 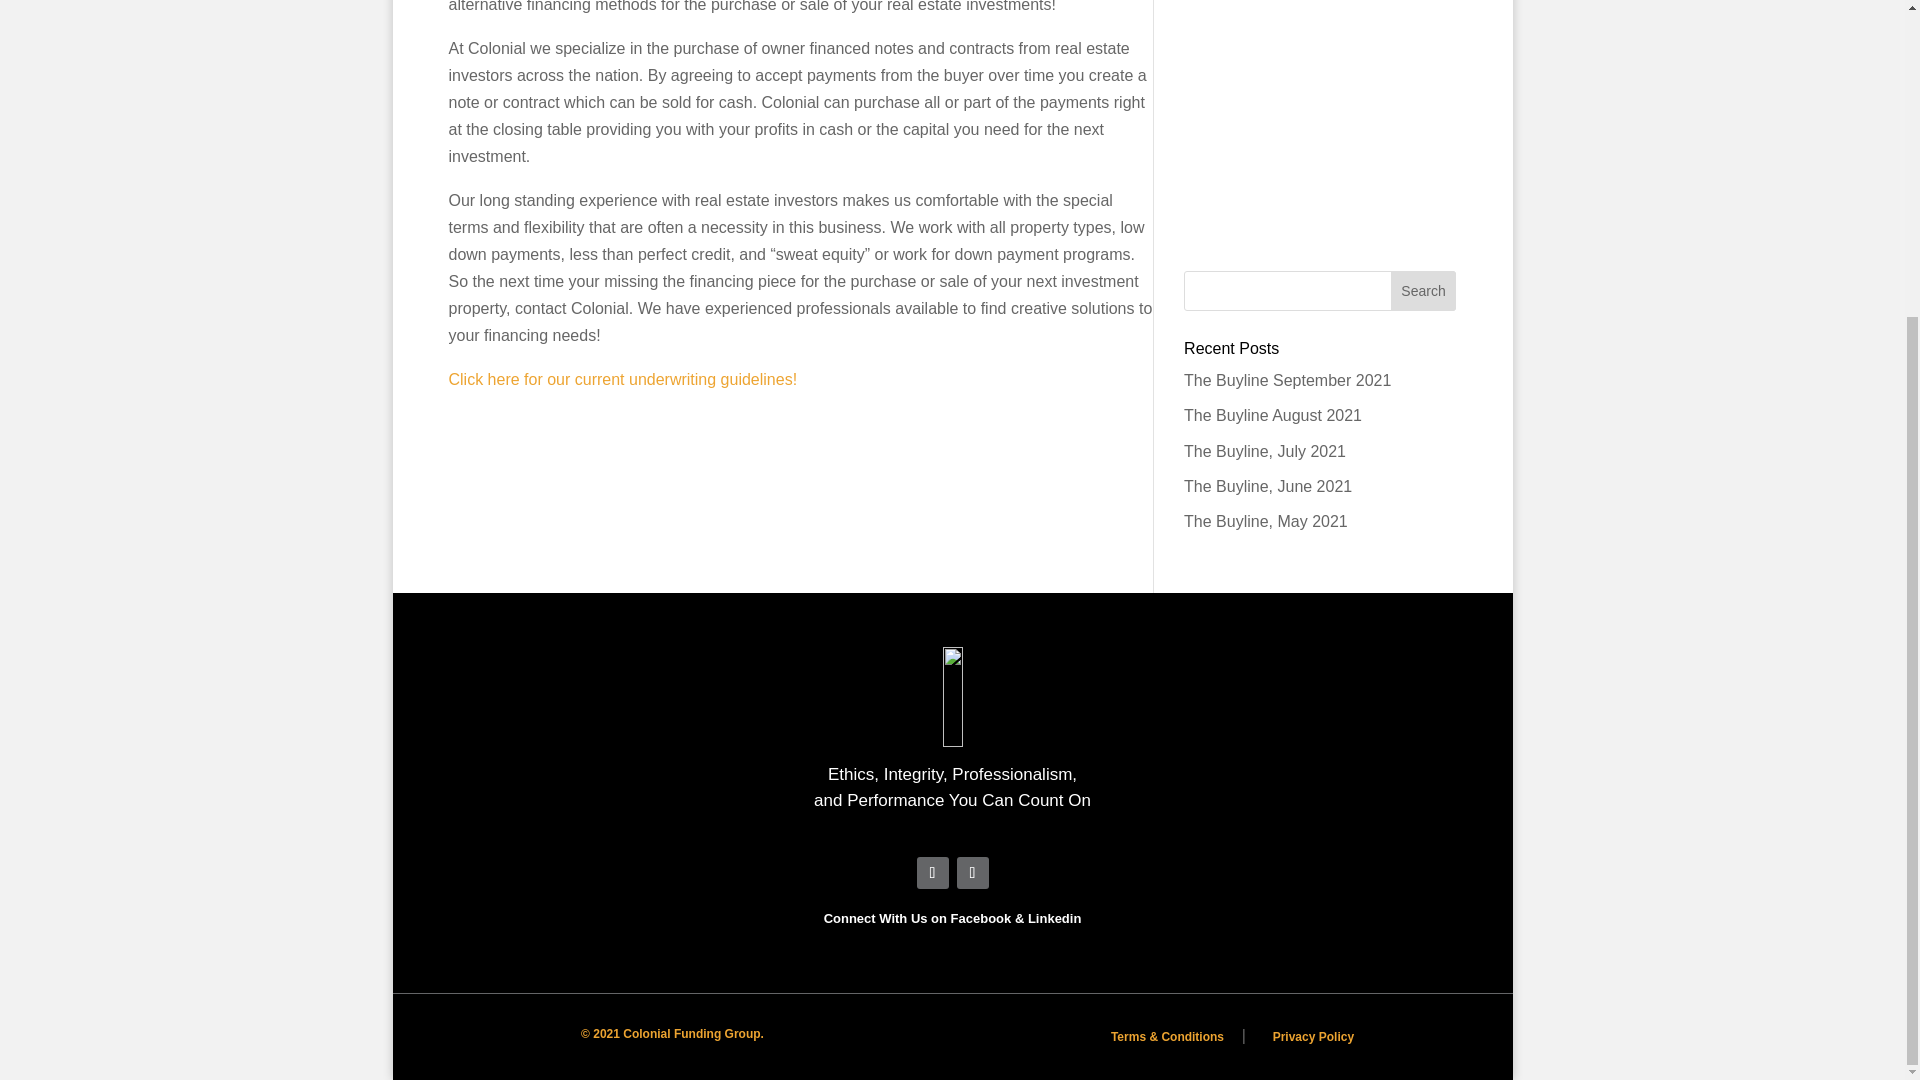 I want to click on Privacy Policy, so click(x=1312, y=1037).